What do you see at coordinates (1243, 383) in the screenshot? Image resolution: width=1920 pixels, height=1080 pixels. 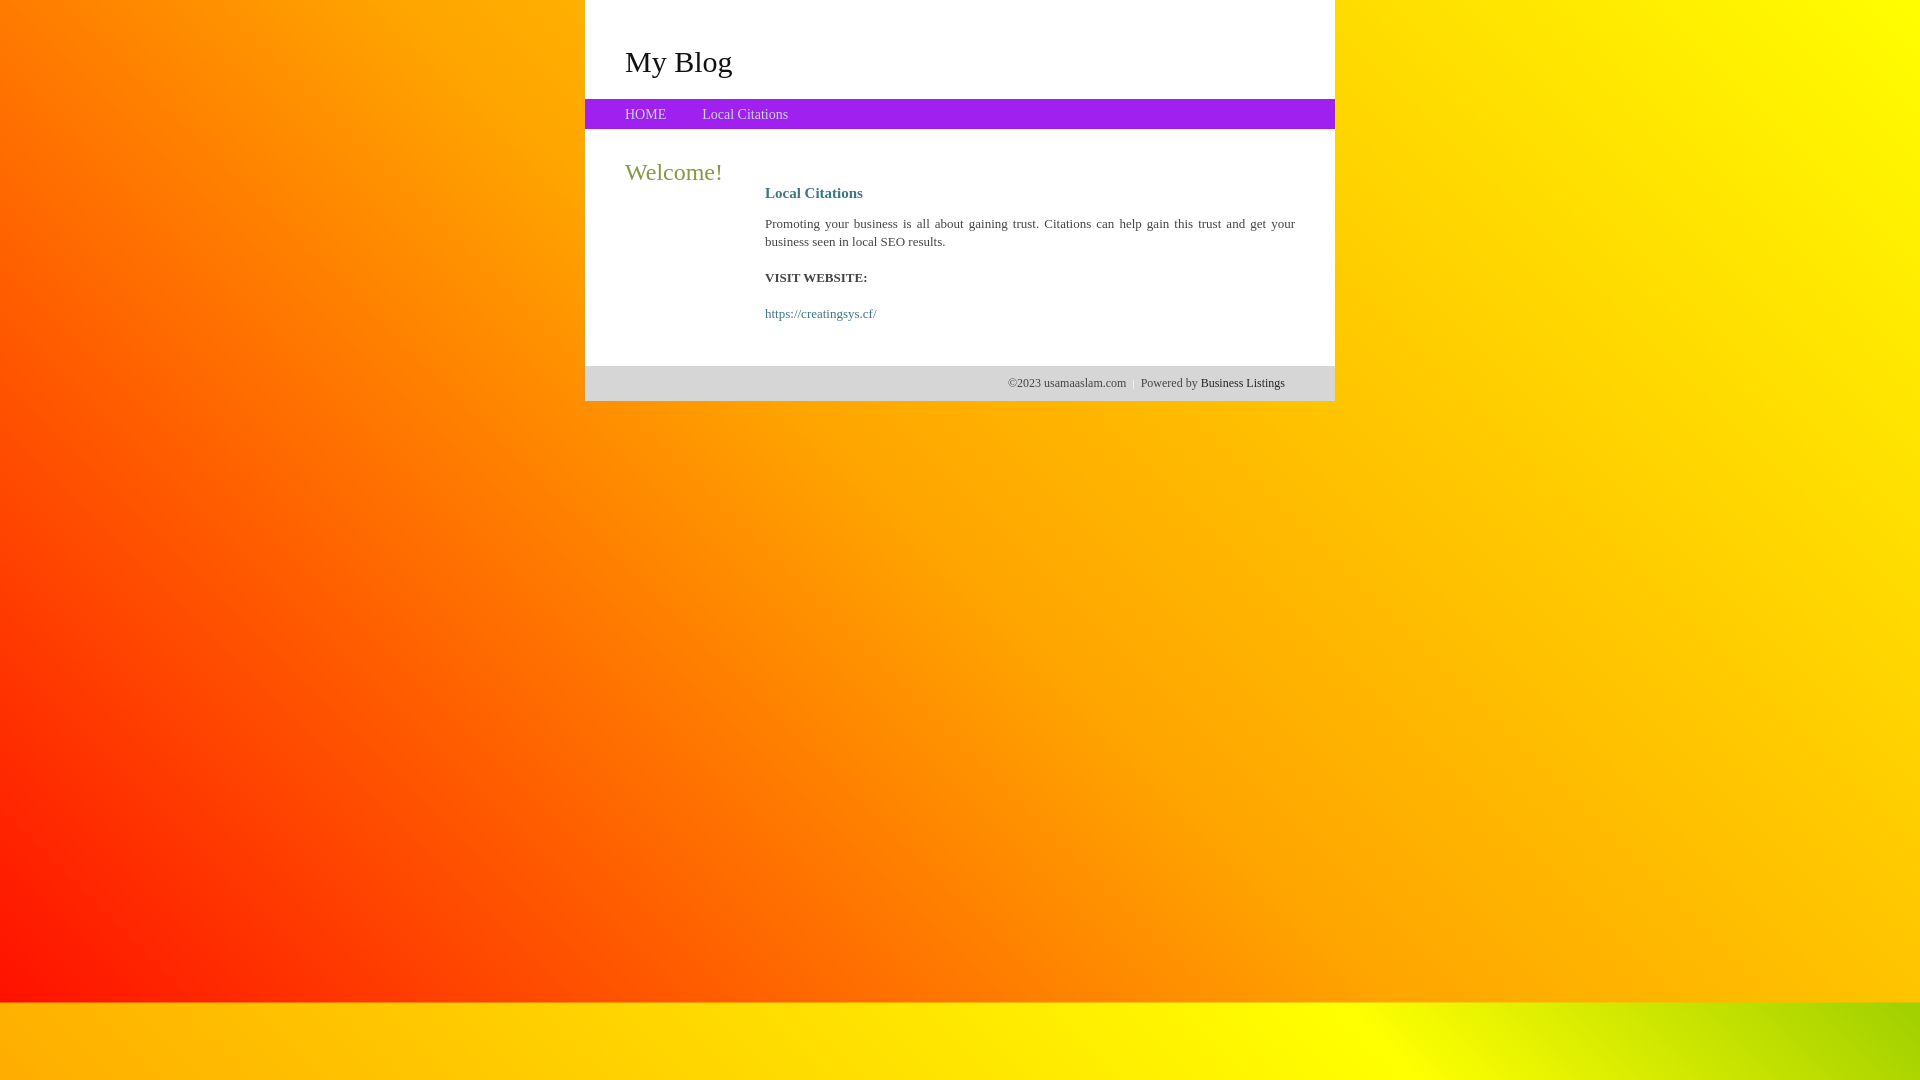 I see `Business Listings` at bounding box center [1243, 383].